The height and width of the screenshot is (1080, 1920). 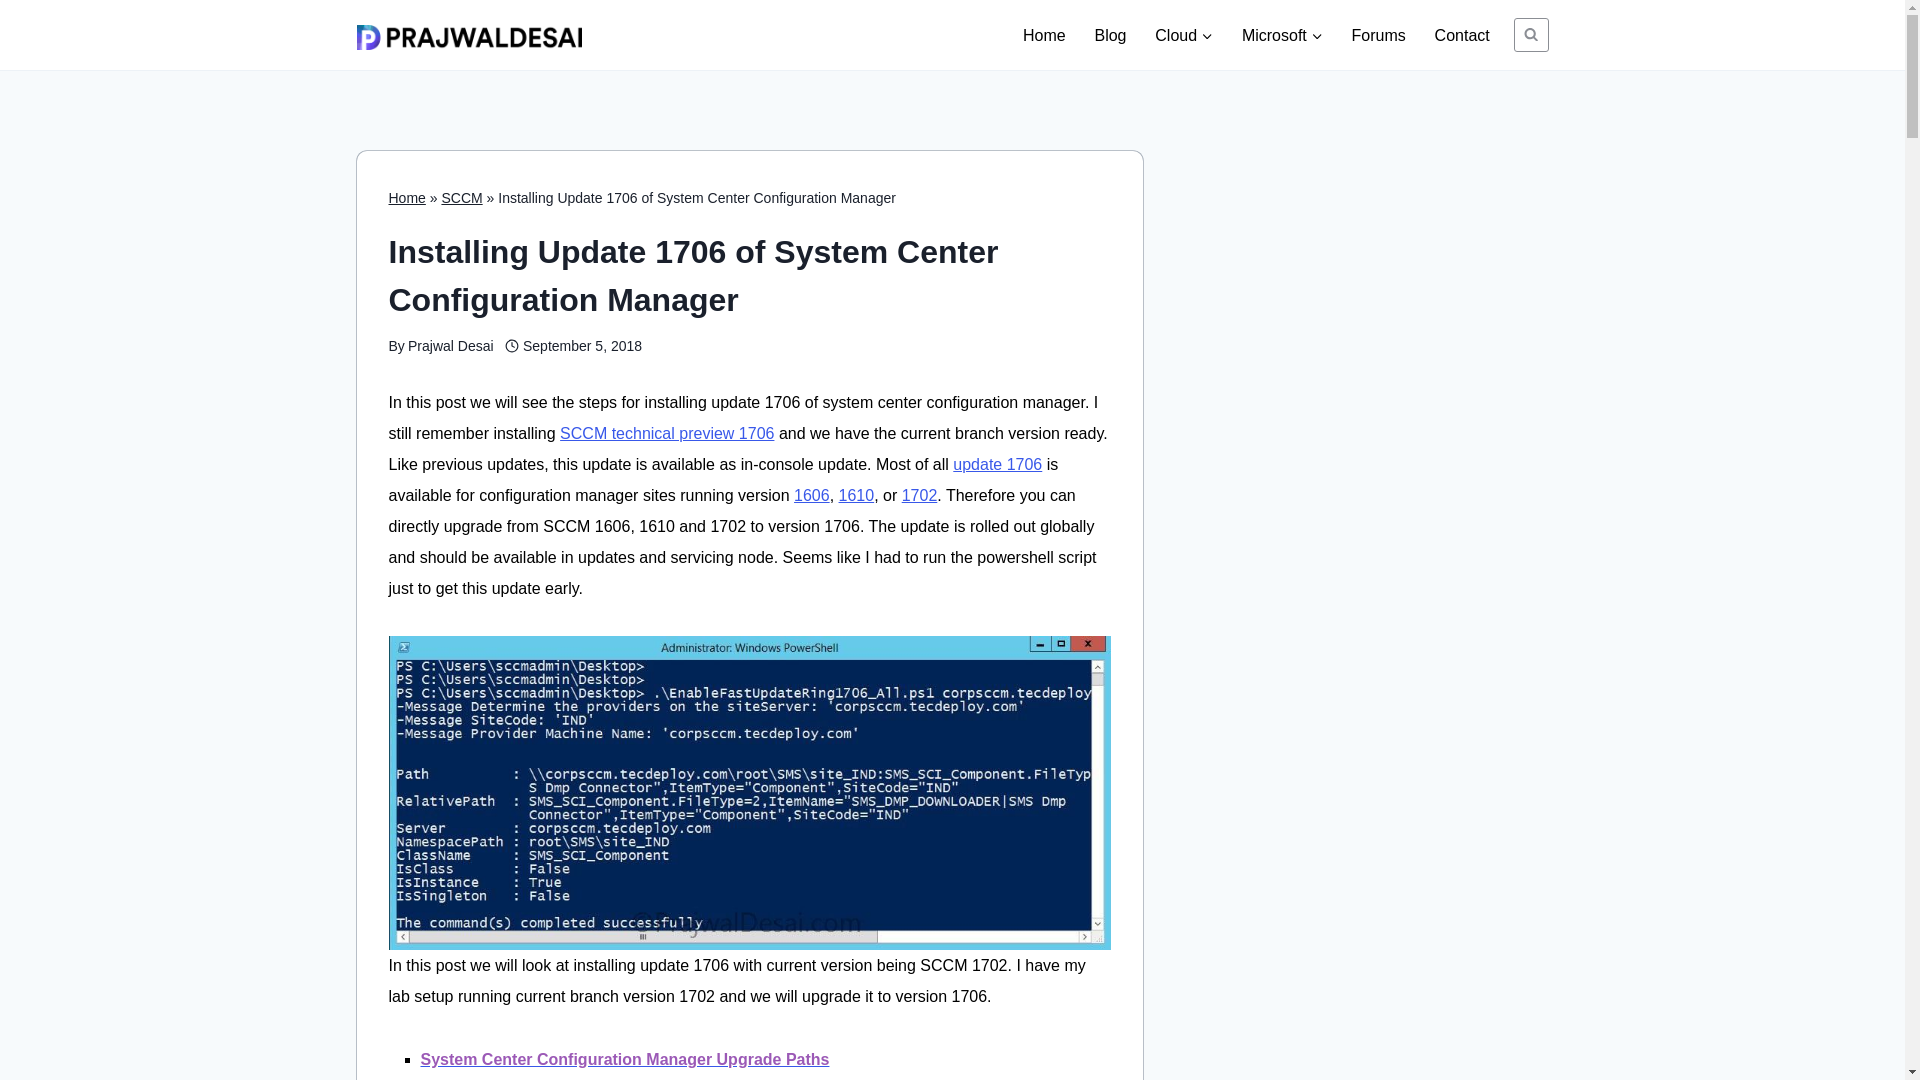 What do you see at coordinates (450, 346) in the screenshot?
I see `Prajwal Desai` at bounding box center [450, 346].